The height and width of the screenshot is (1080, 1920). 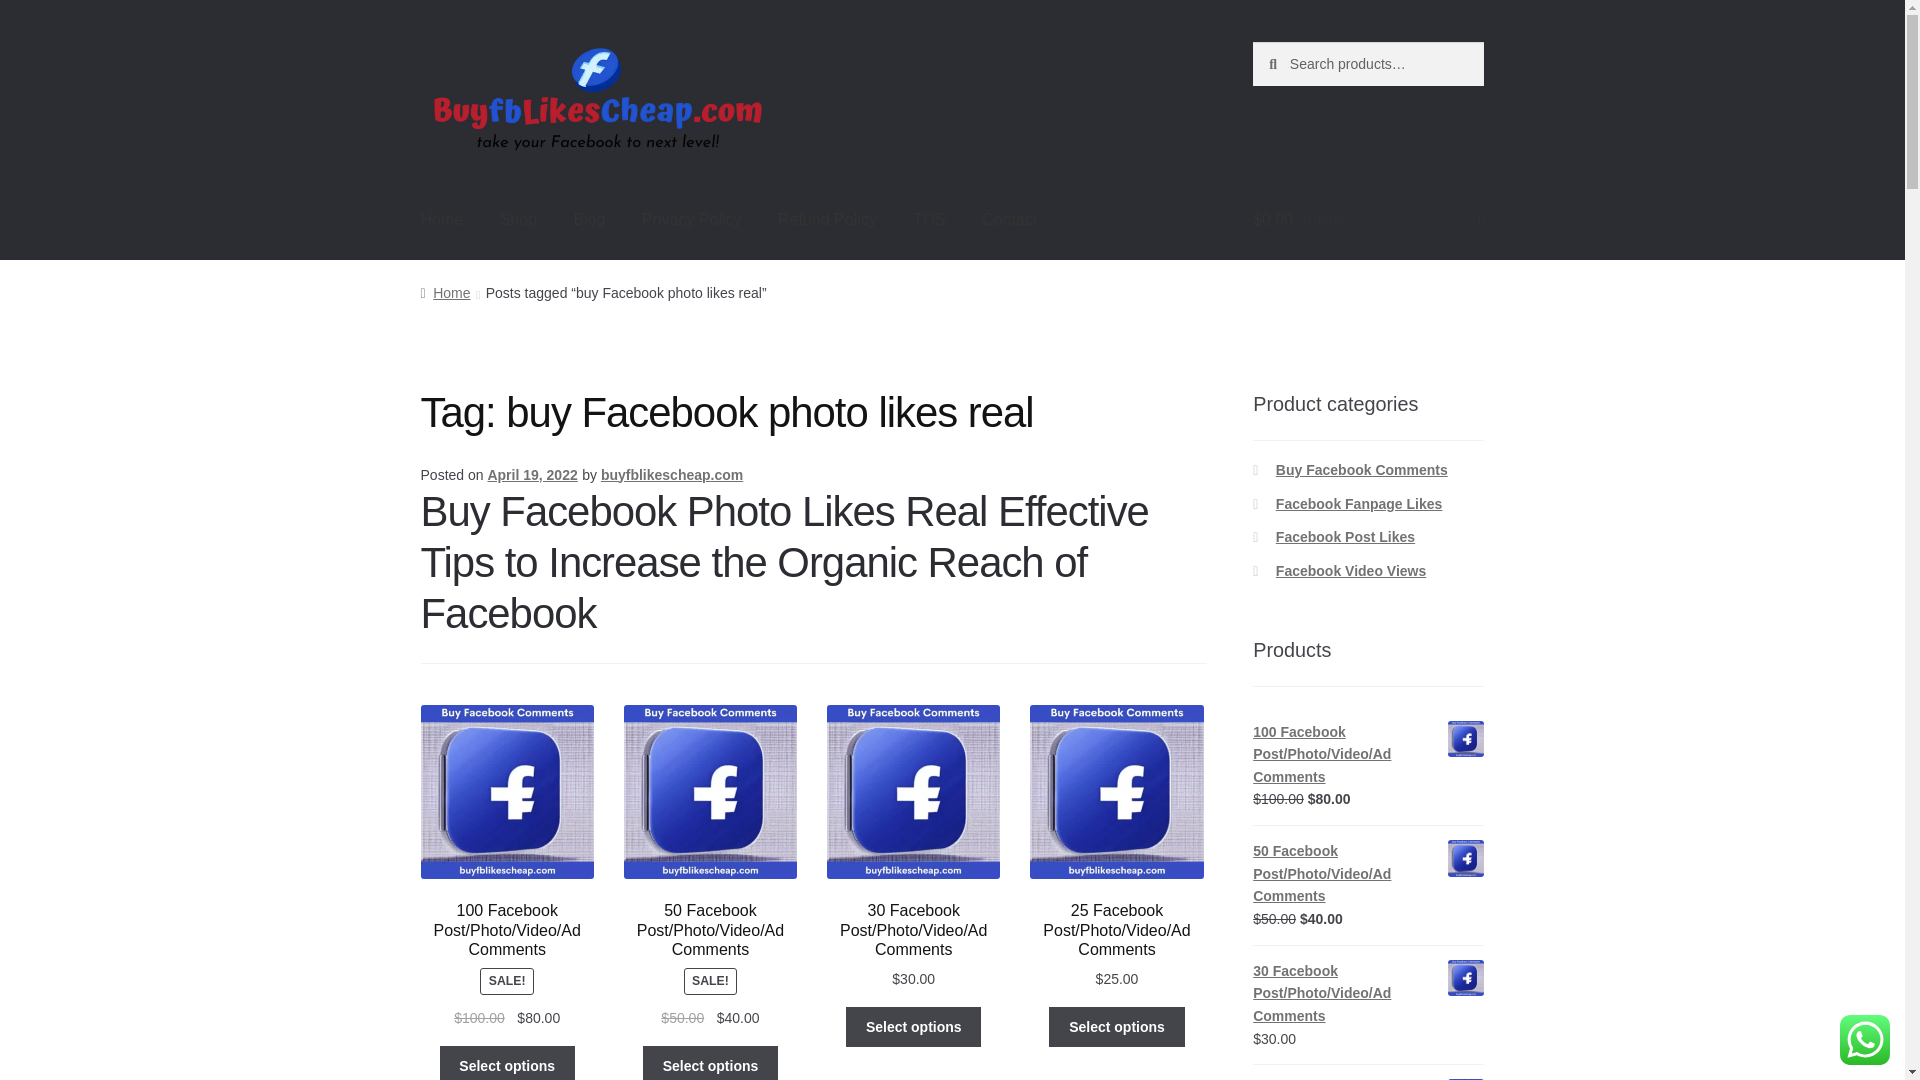 What do you see at coordinates (914, 1026) in the screenshot?
I see `Select options` at bounding box center [914, 1026].